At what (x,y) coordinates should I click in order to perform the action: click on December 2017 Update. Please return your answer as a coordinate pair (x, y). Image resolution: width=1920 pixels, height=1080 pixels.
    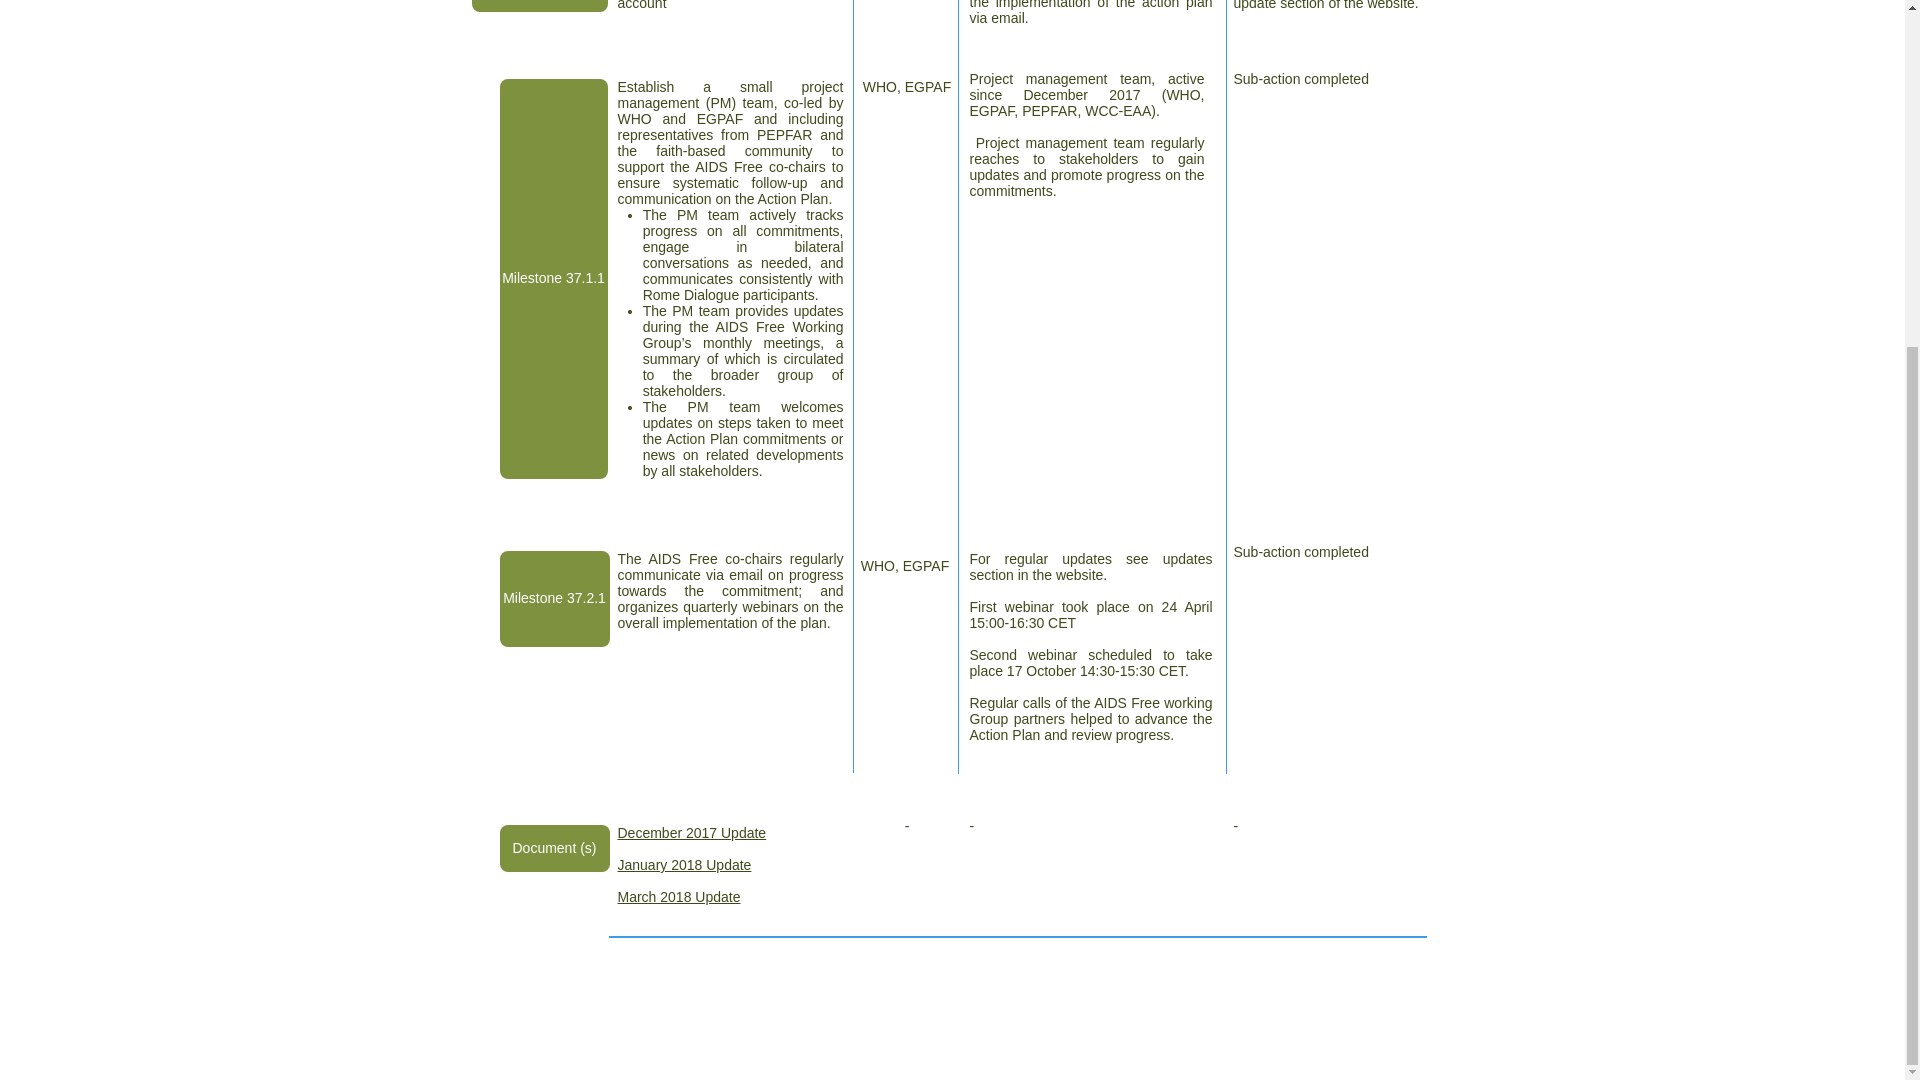
    Looking at the image, I should click on (692, 833).